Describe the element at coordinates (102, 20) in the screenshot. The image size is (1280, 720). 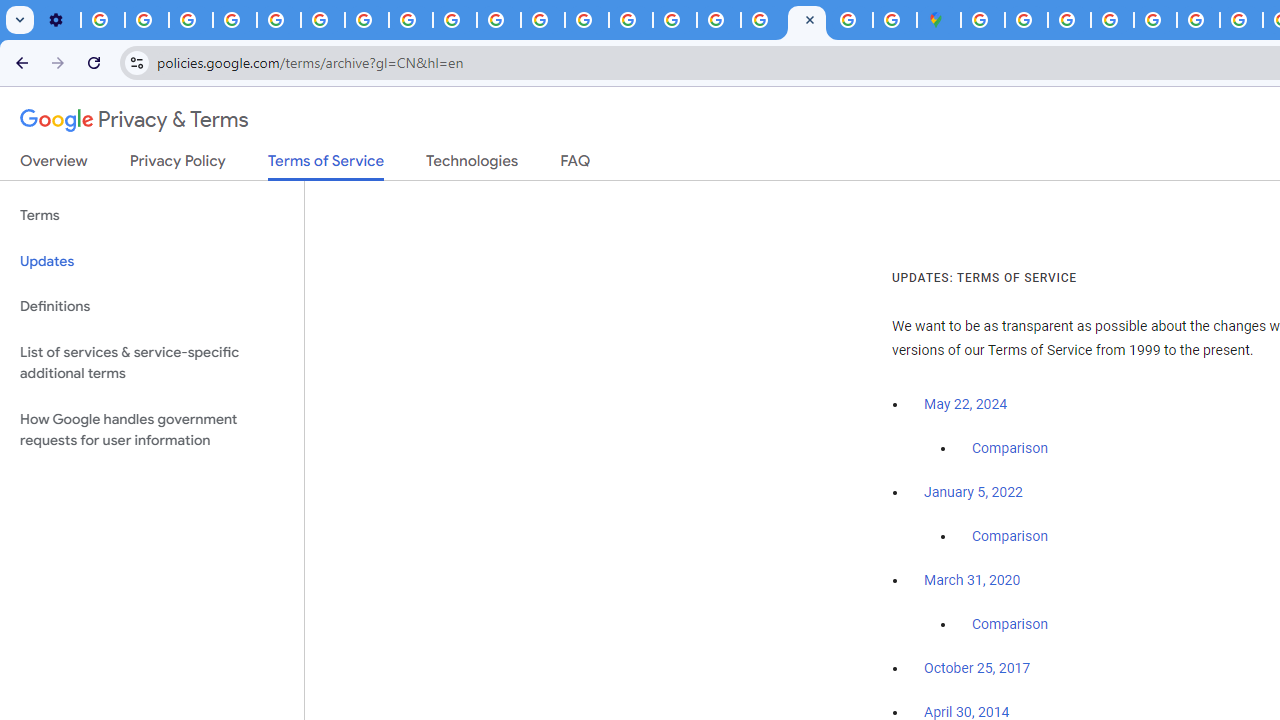
I see `Delete photos & videos - Computer - Google Photos Help` at that location.